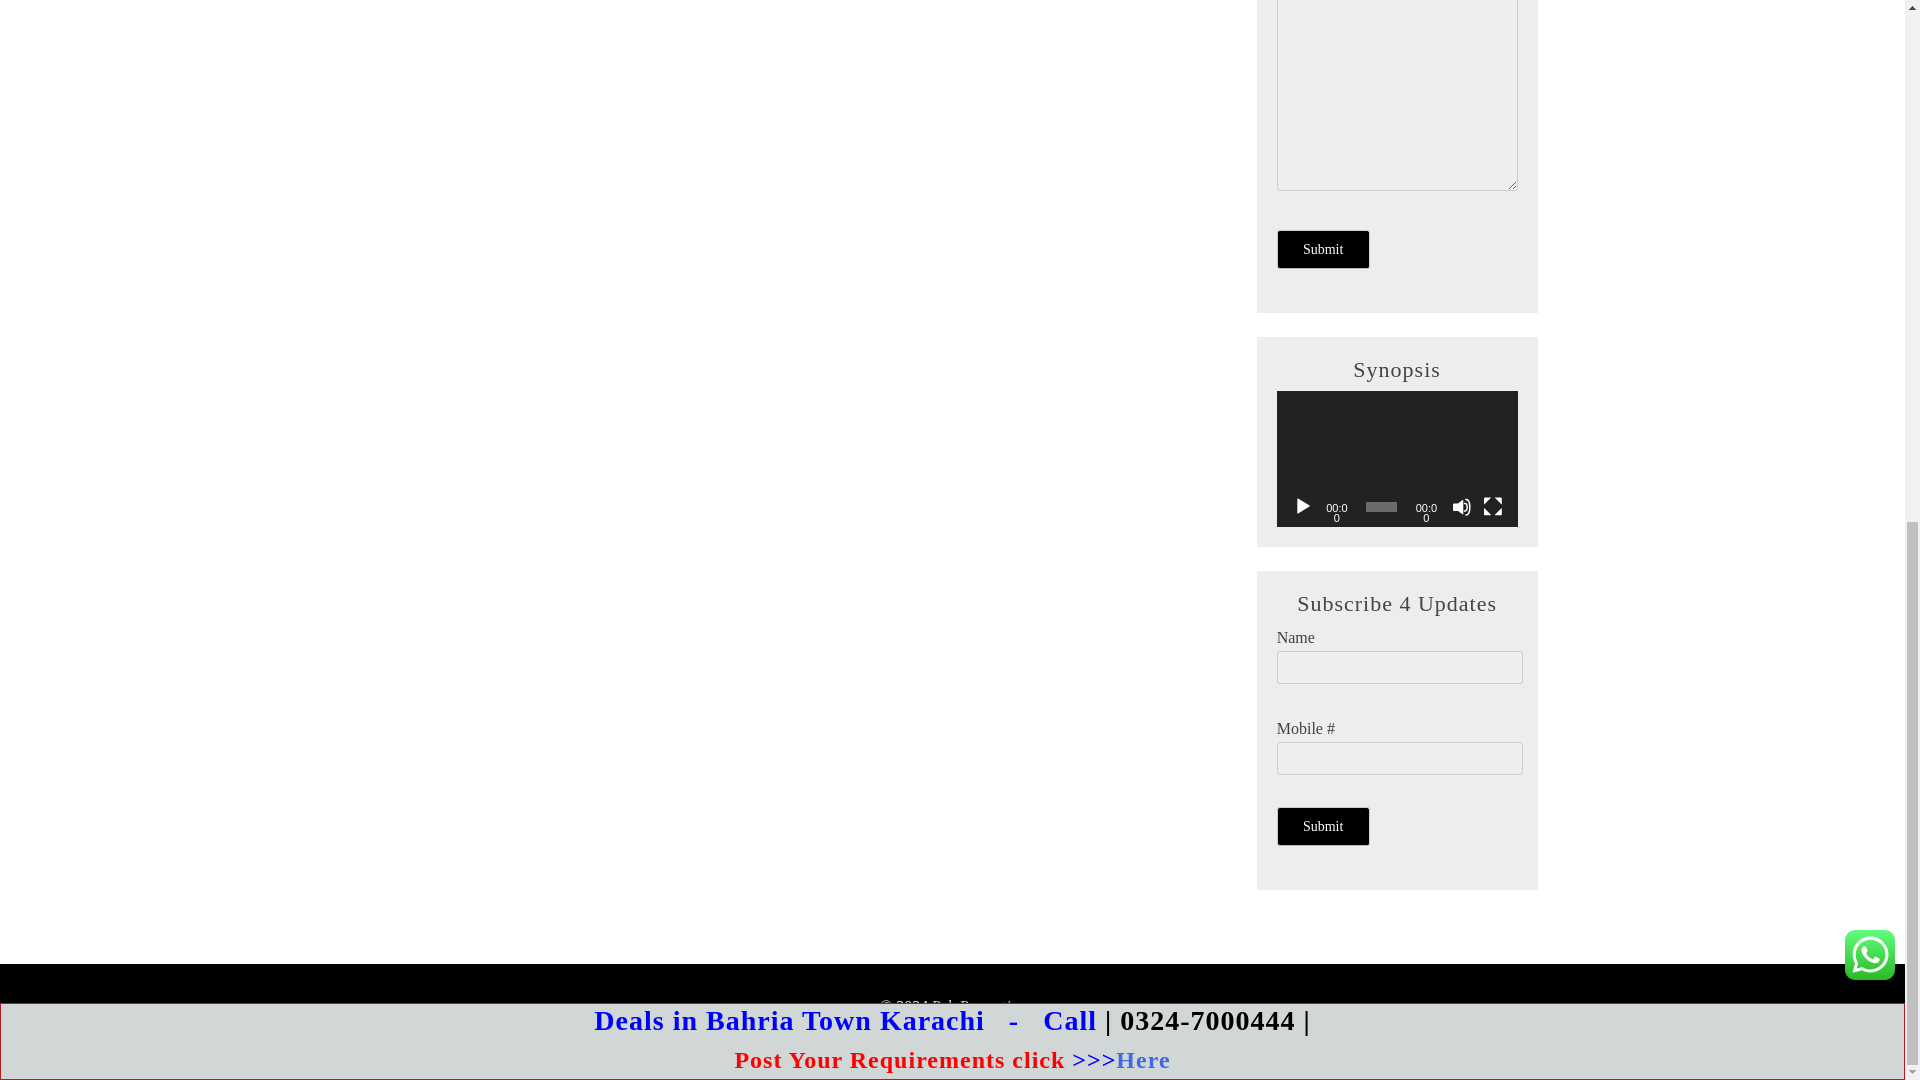 The image size is (1920, 1080). Describe the element at coordinates (1302, 506) in the screenshot. I see `Play` at that location.